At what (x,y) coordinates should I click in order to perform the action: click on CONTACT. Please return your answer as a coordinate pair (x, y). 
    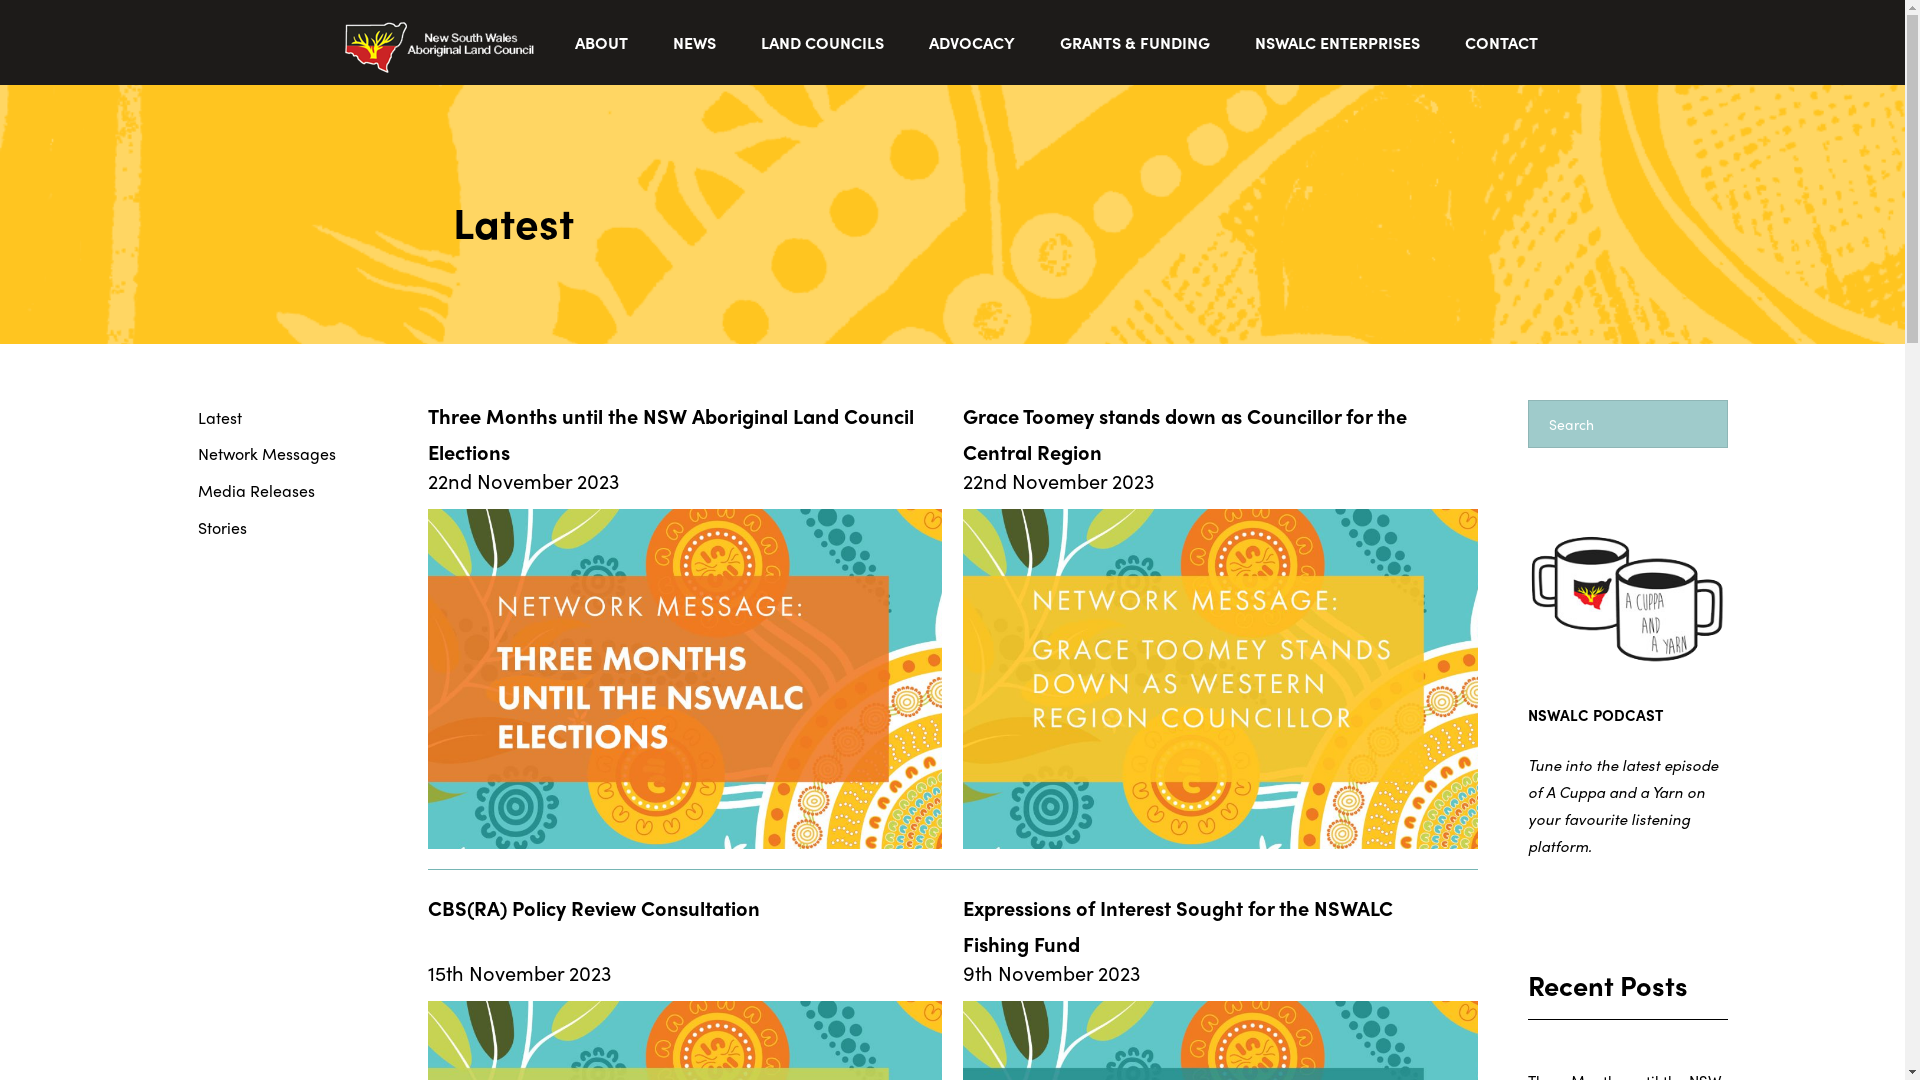
    Looking at the image, I should click on (1503, 42).